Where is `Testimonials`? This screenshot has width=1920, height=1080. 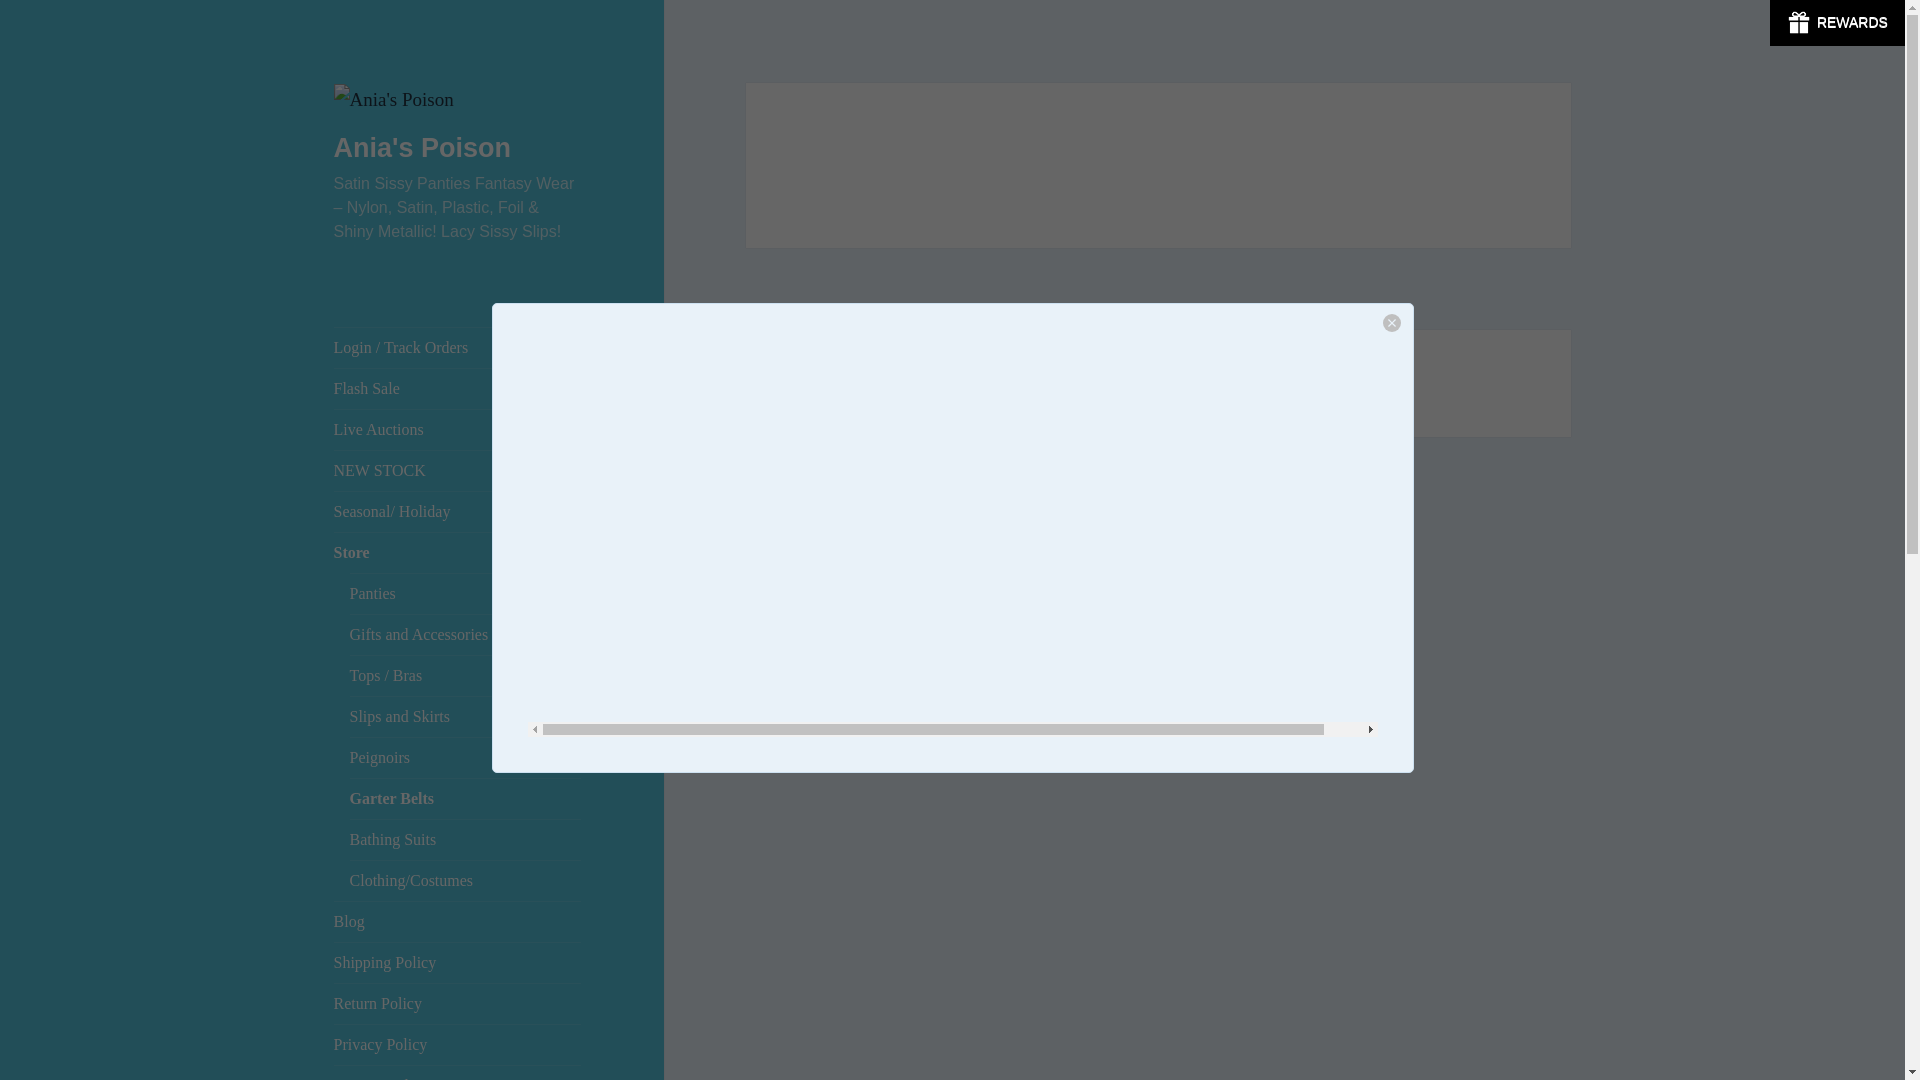
Testimonials is located at coordinates (458, 1072).